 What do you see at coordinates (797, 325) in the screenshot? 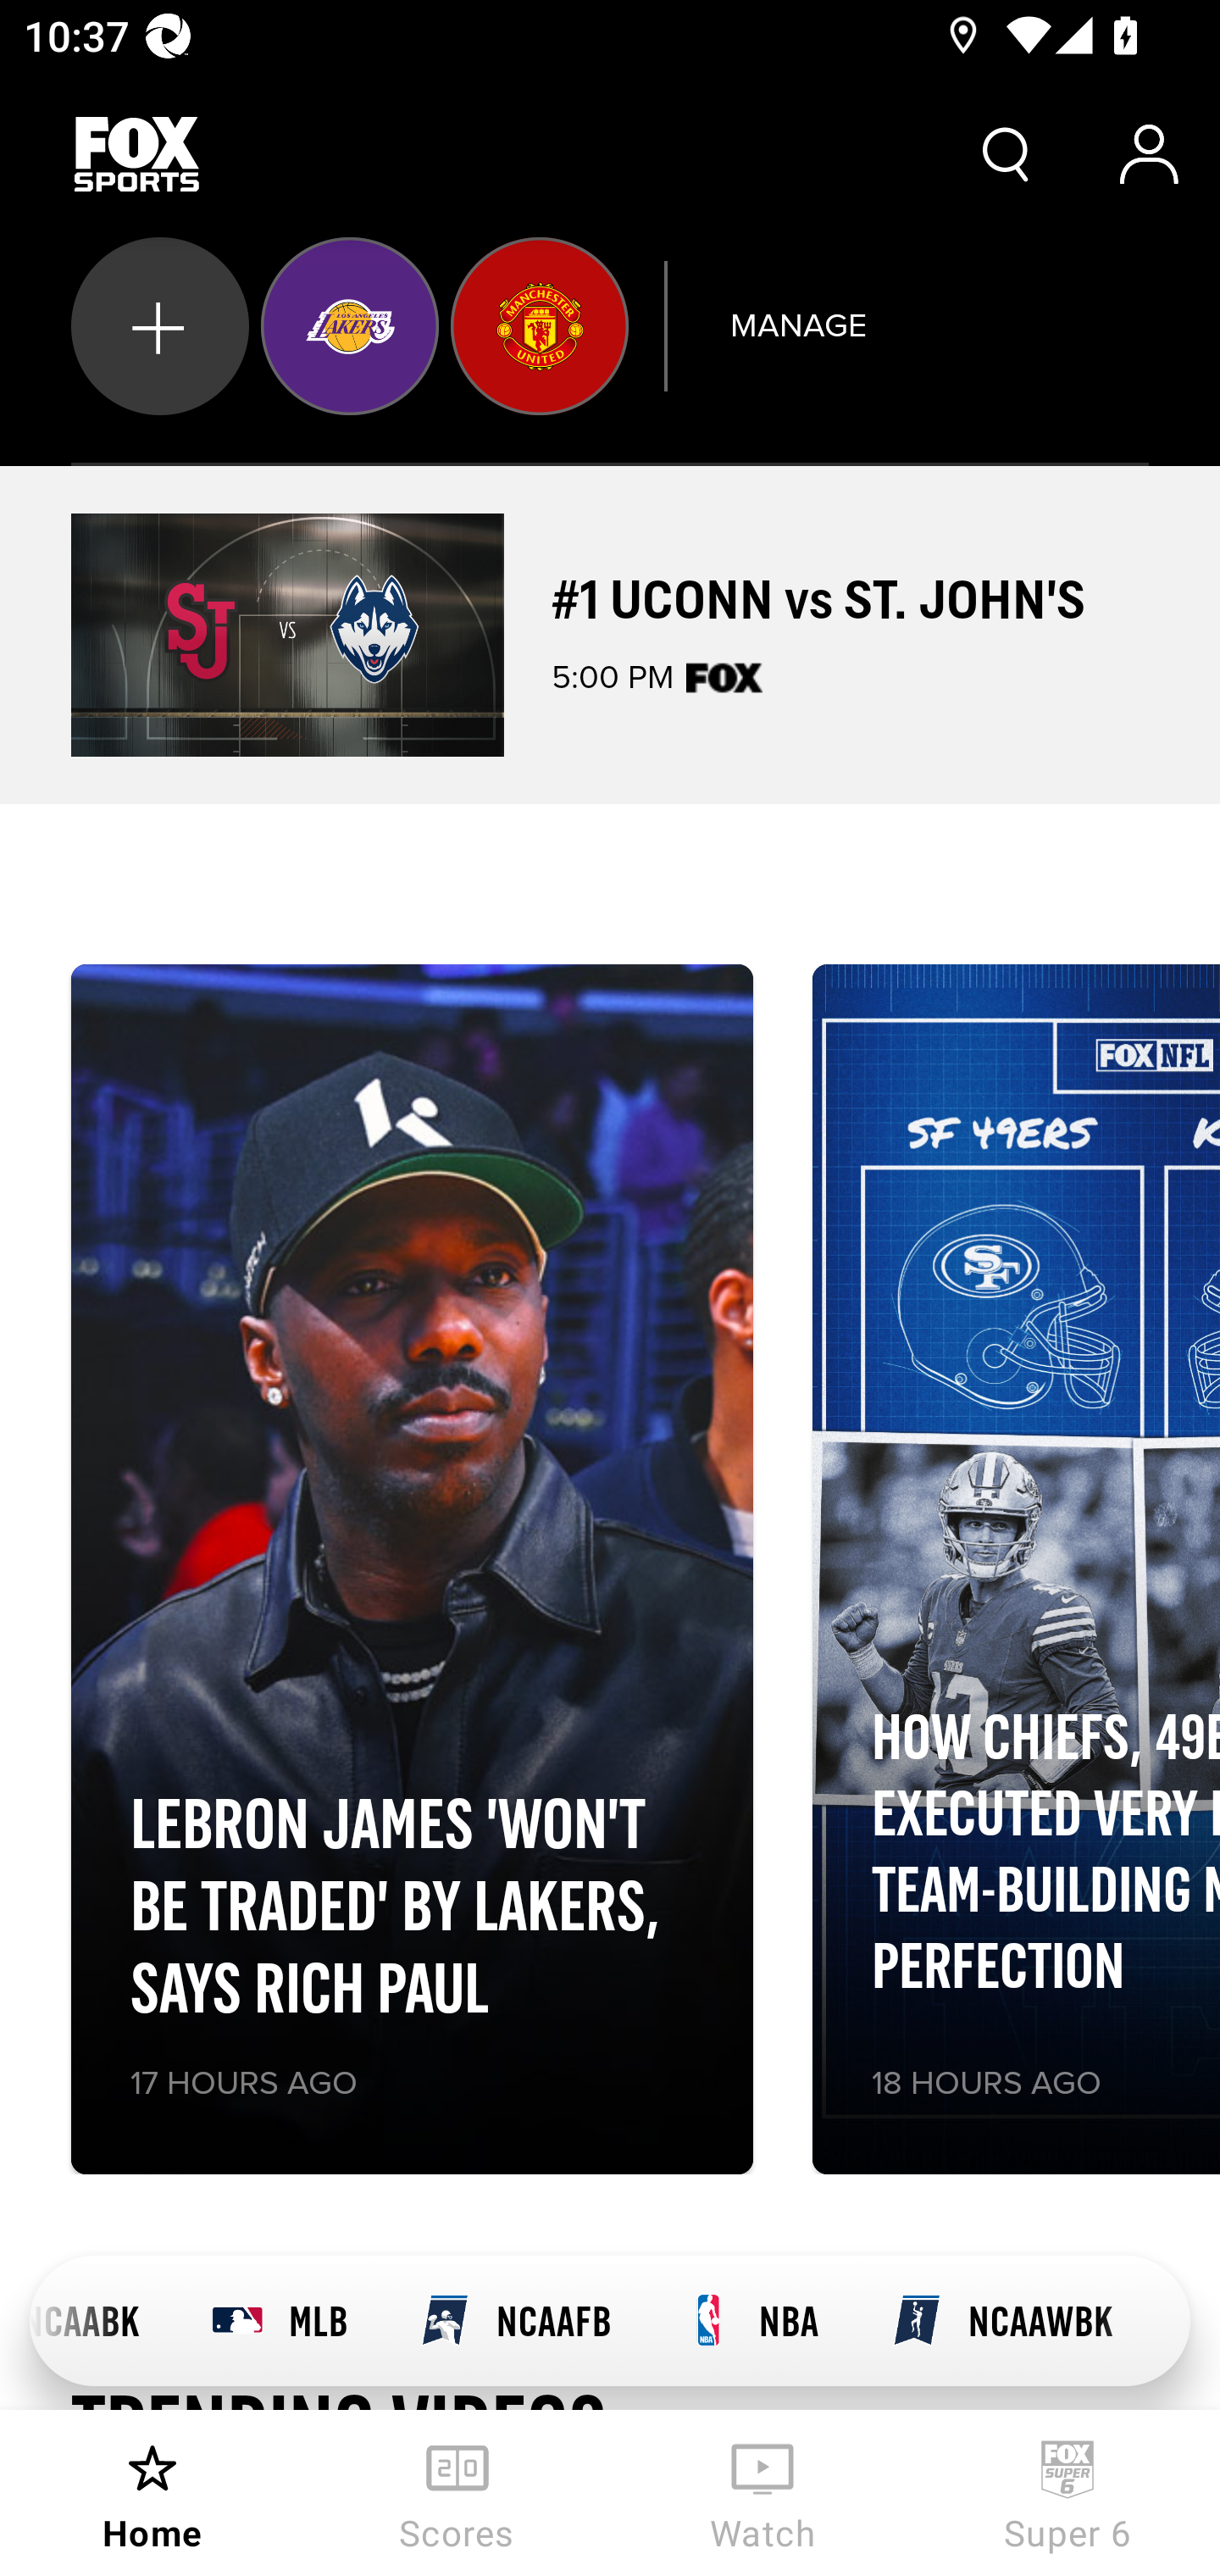
I see `MANAGE` at bounding box center [797, 325].